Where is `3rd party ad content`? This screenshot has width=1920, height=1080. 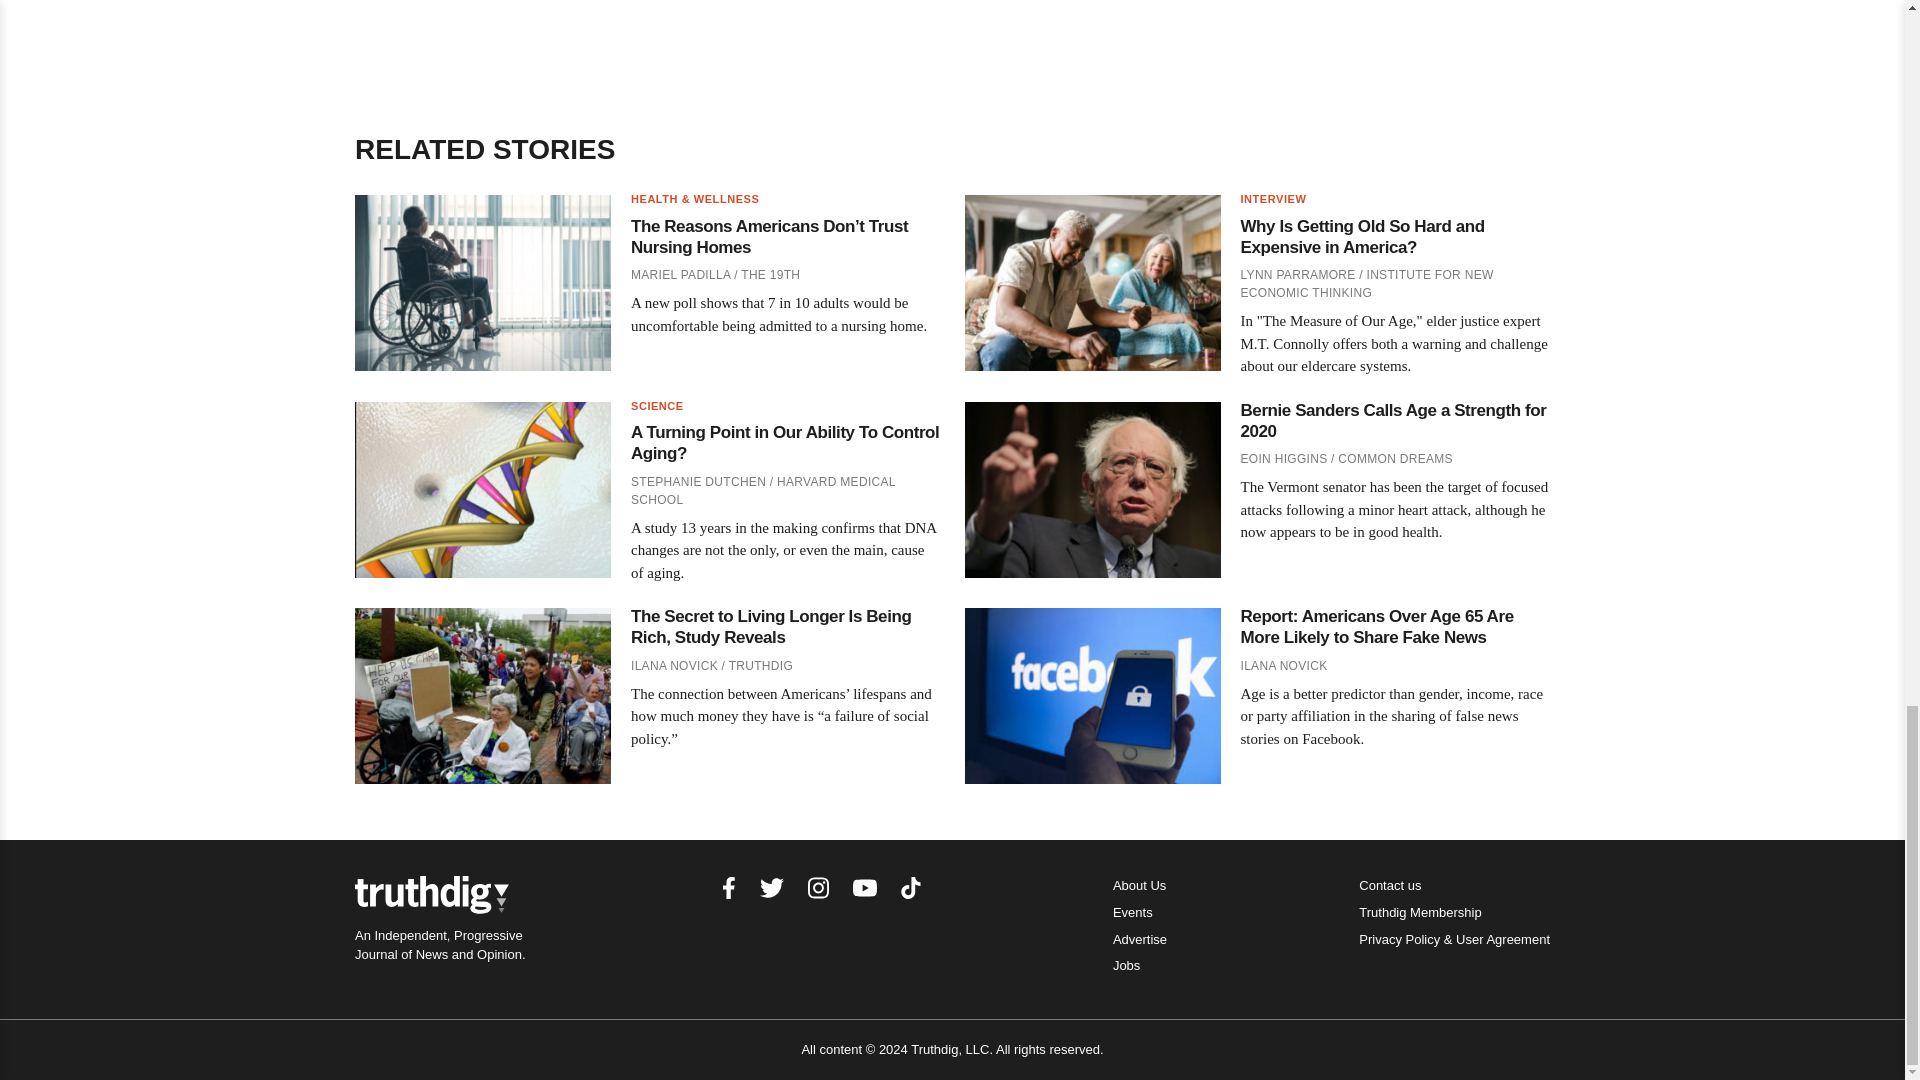
3rd party ad content is located at coordinates (953, 24).